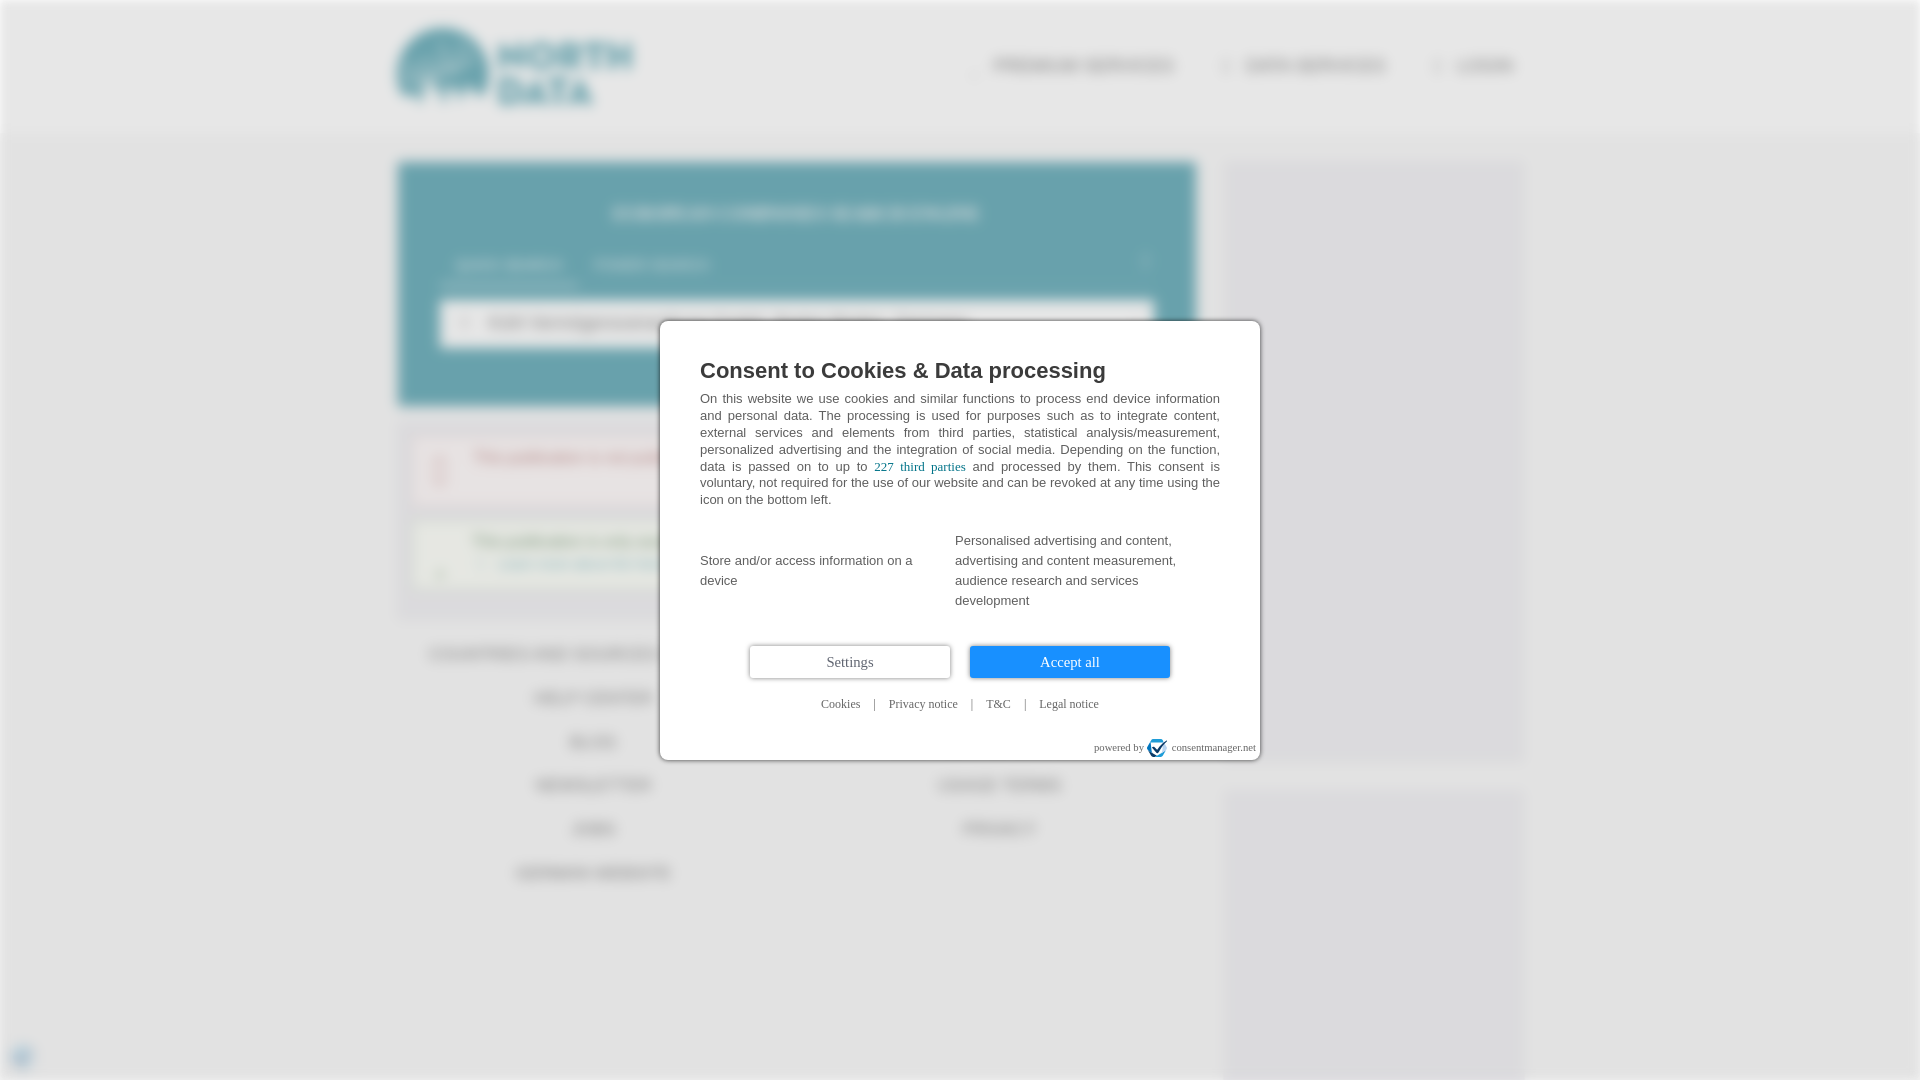 Image resolution: width=1920 pixels, height=1080 pixels. I want to click on Accept all, so click(1069, 662).